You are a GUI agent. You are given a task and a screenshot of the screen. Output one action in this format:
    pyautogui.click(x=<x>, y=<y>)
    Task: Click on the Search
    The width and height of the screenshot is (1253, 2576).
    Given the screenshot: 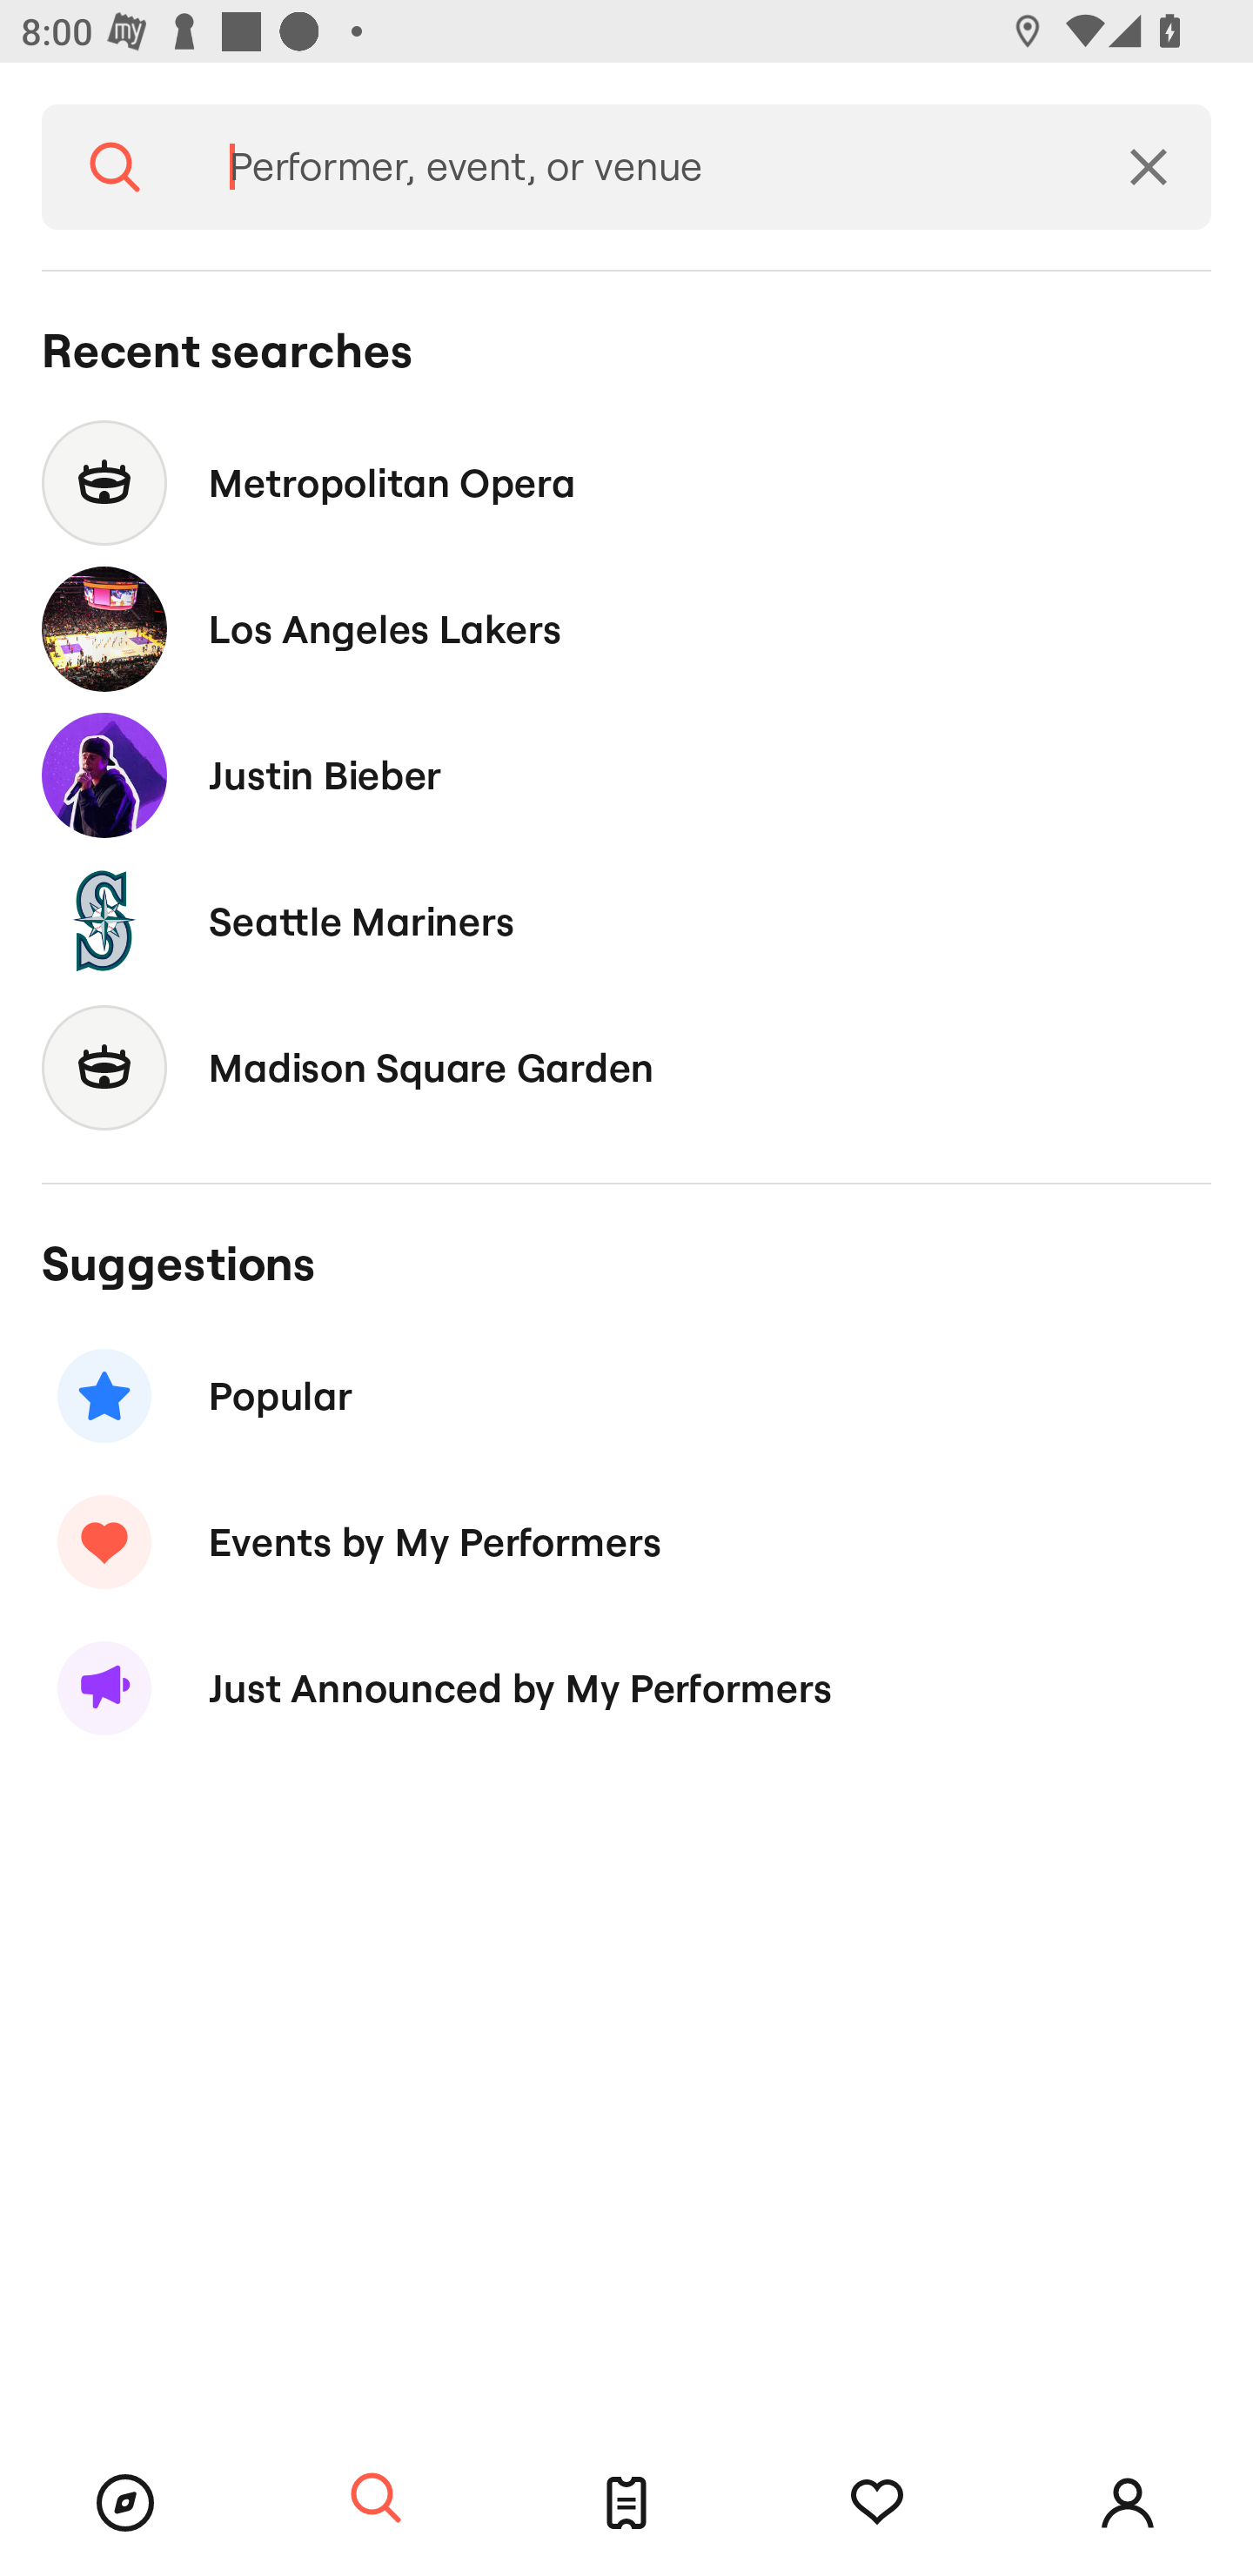 What is the action you would take?
    pyautogui.click(x=376, y=2499)
    